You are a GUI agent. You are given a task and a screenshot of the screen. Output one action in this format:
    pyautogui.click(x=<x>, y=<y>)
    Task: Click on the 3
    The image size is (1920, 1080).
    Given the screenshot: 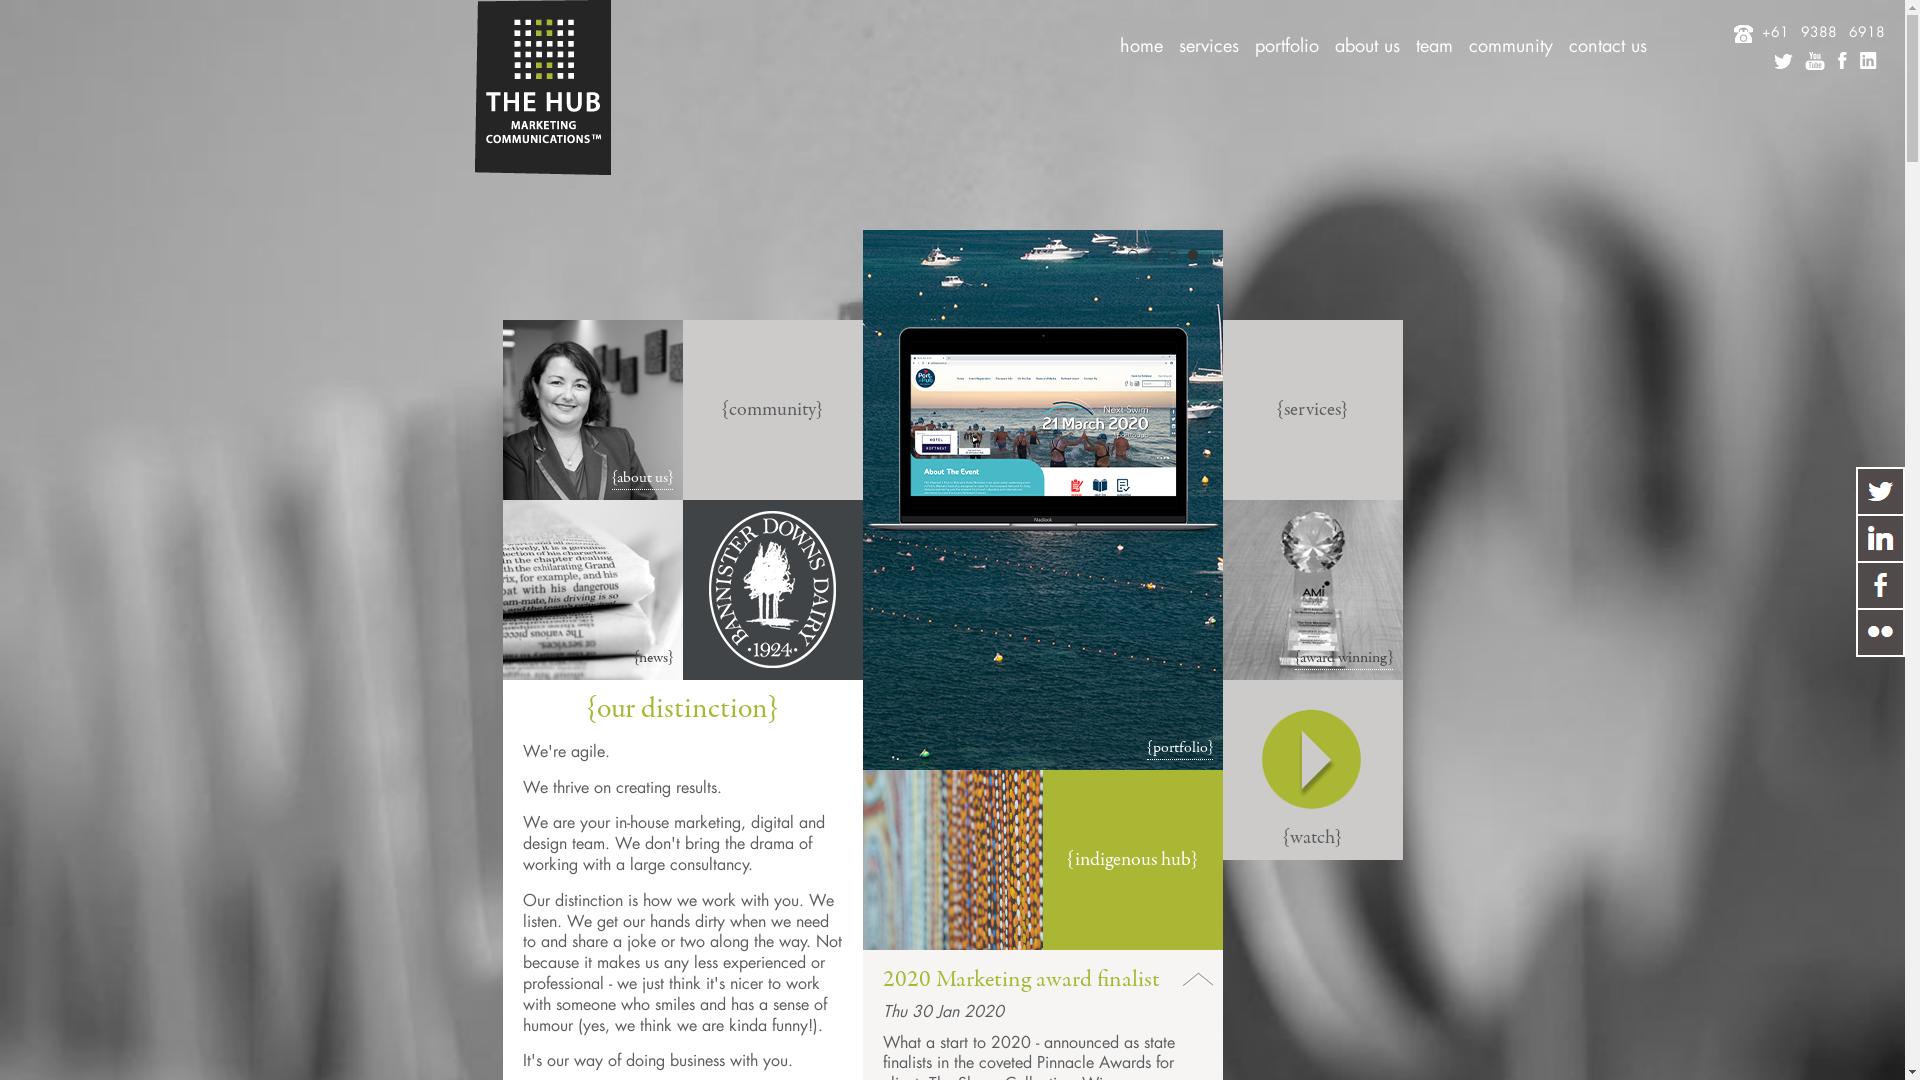 What is the action you would take?
    pyautogui.click(x=1173, y=255)
    